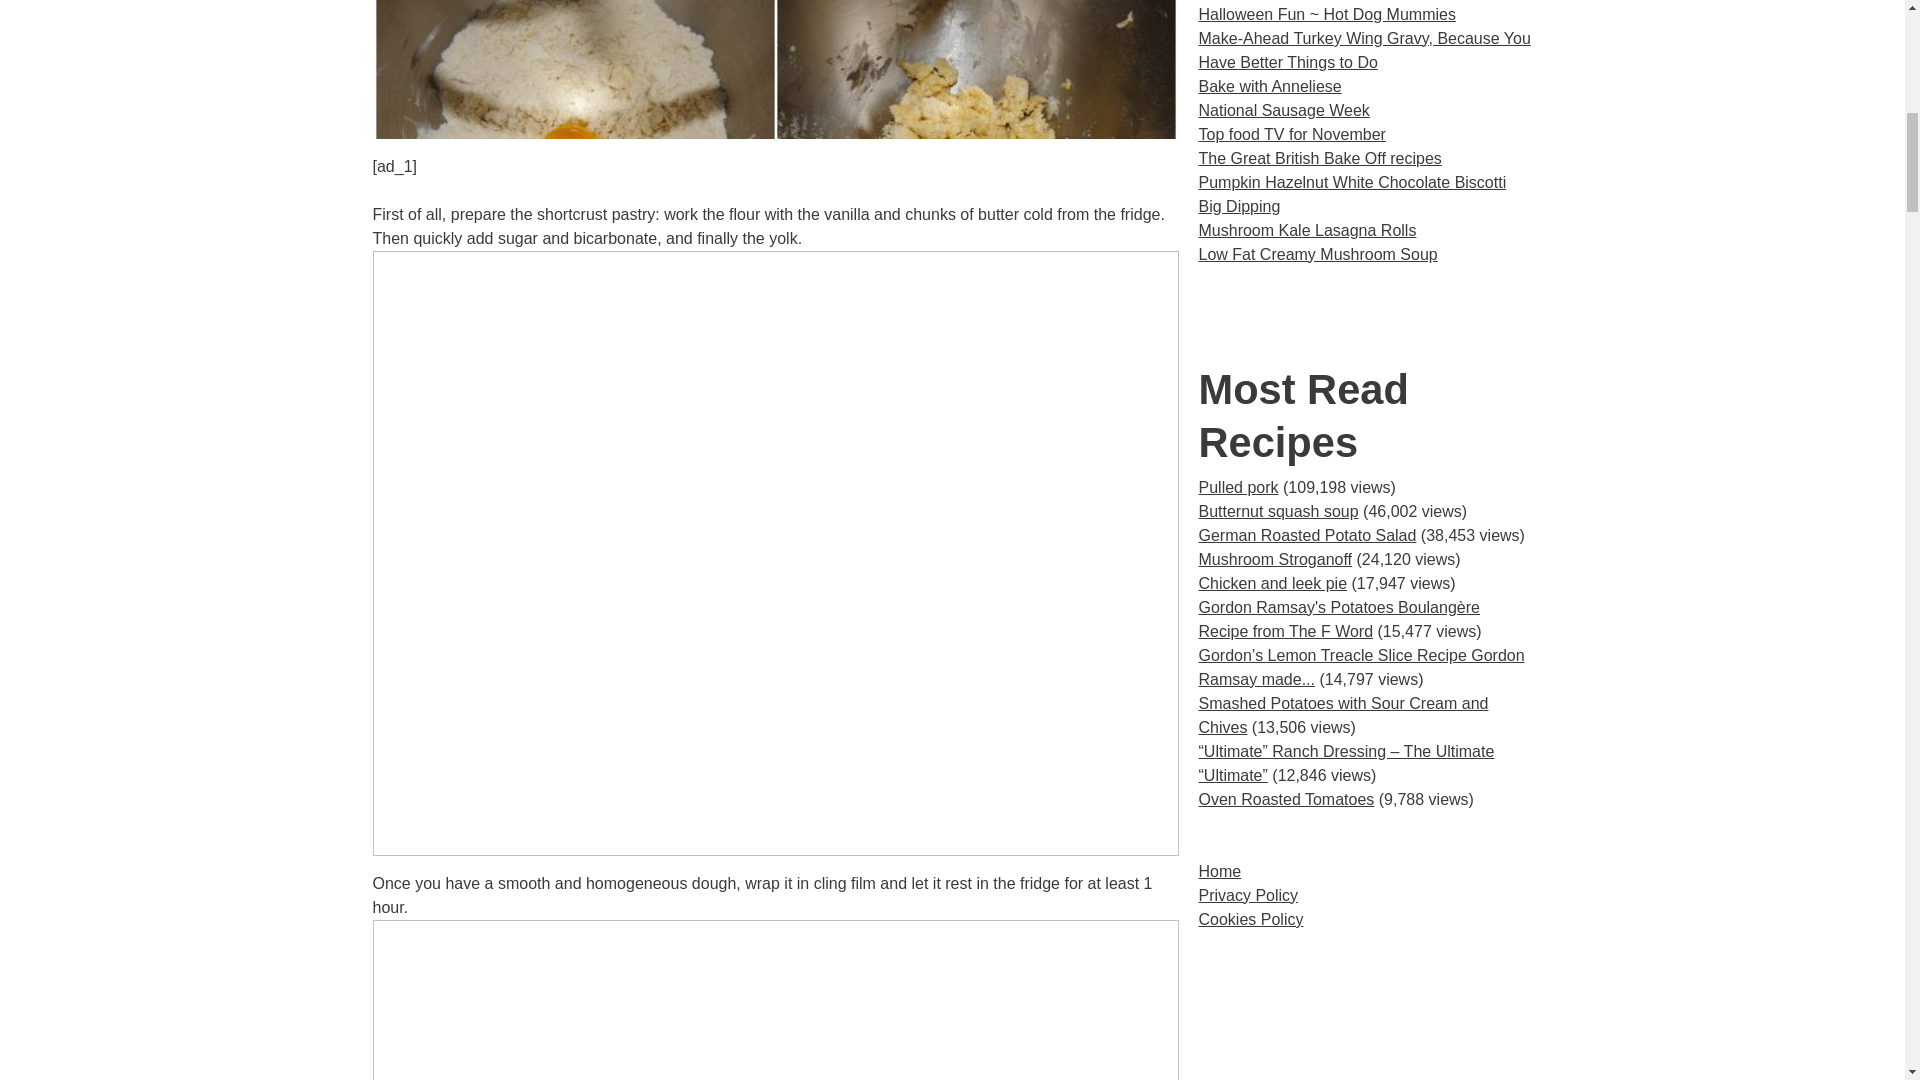 This screenshot has width=1920, height=1080. Describe the element at coordinates (1307, 536) in the screenshot. I see `German Roasted Potato Salad` at that location.